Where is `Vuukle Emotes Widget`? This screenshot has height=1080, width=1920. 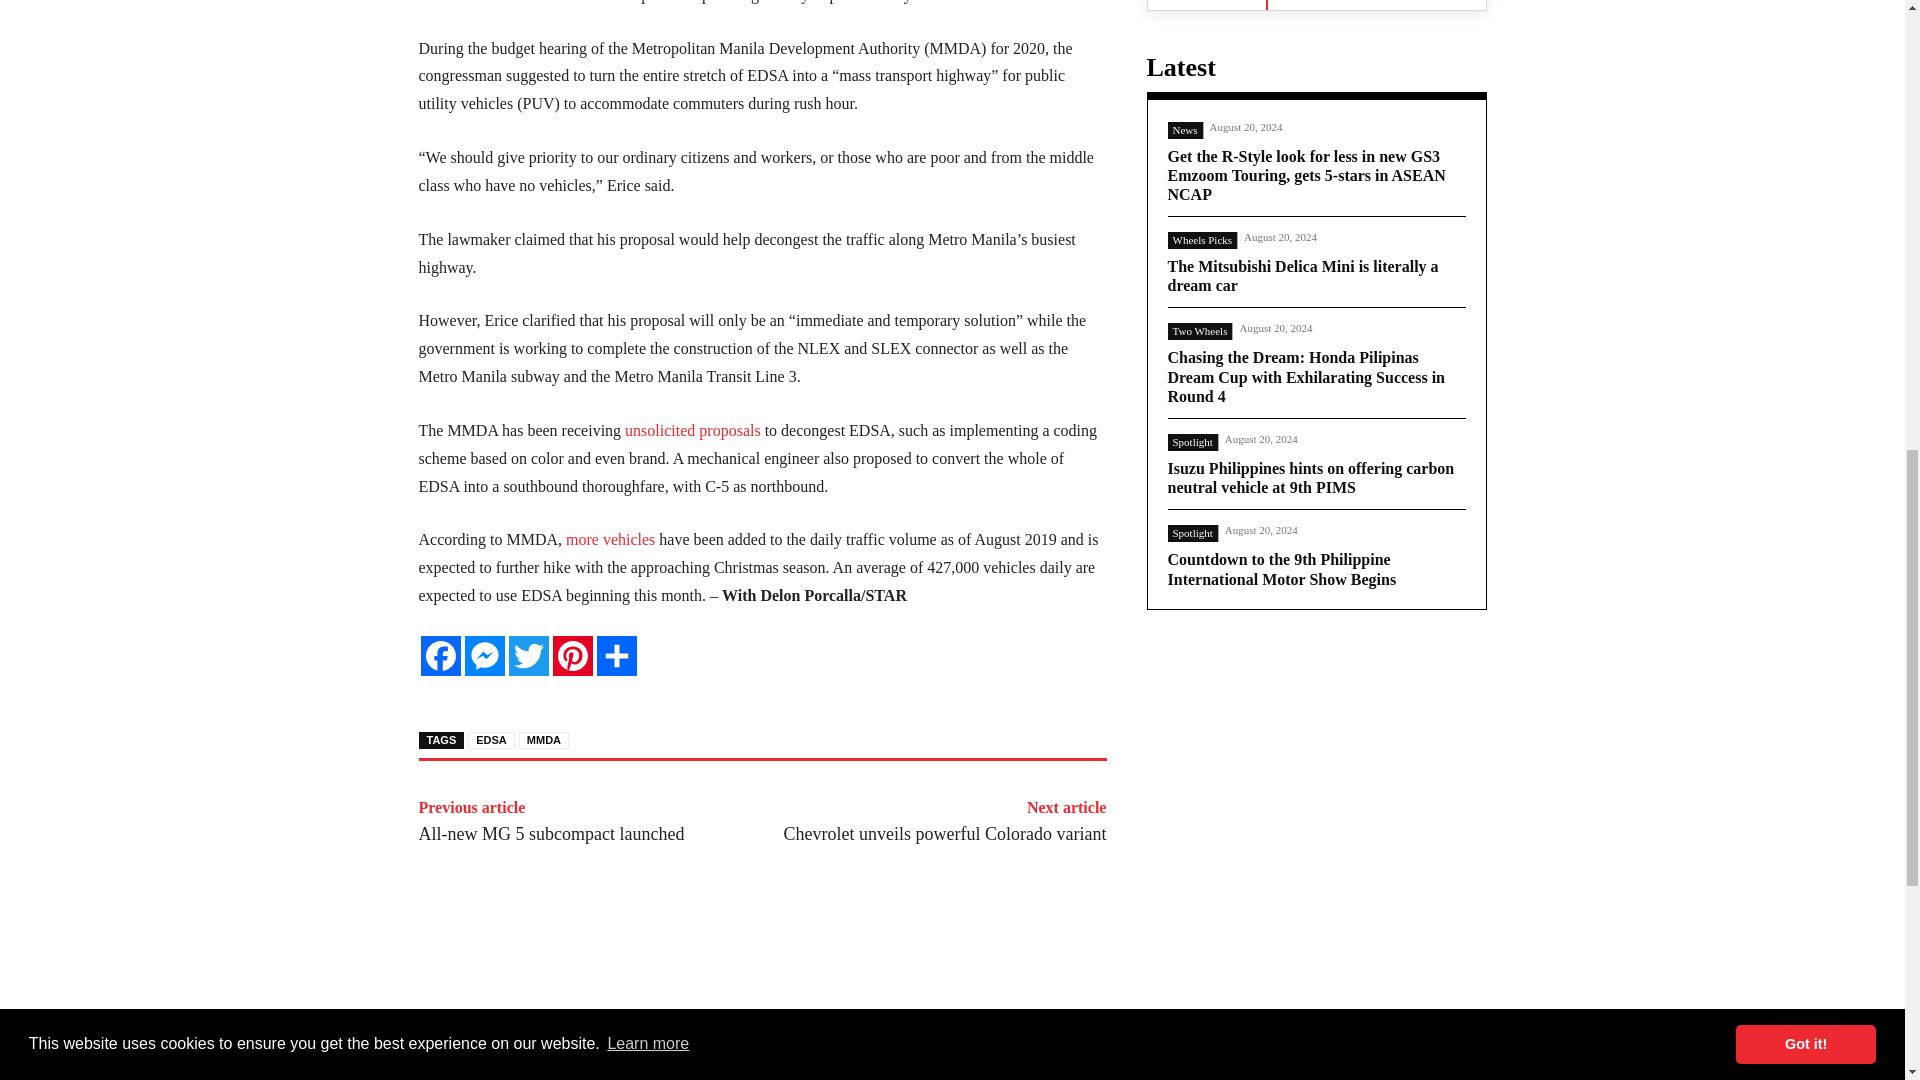
Vuukle Emotes Widget is located at coordinates (718, 958).